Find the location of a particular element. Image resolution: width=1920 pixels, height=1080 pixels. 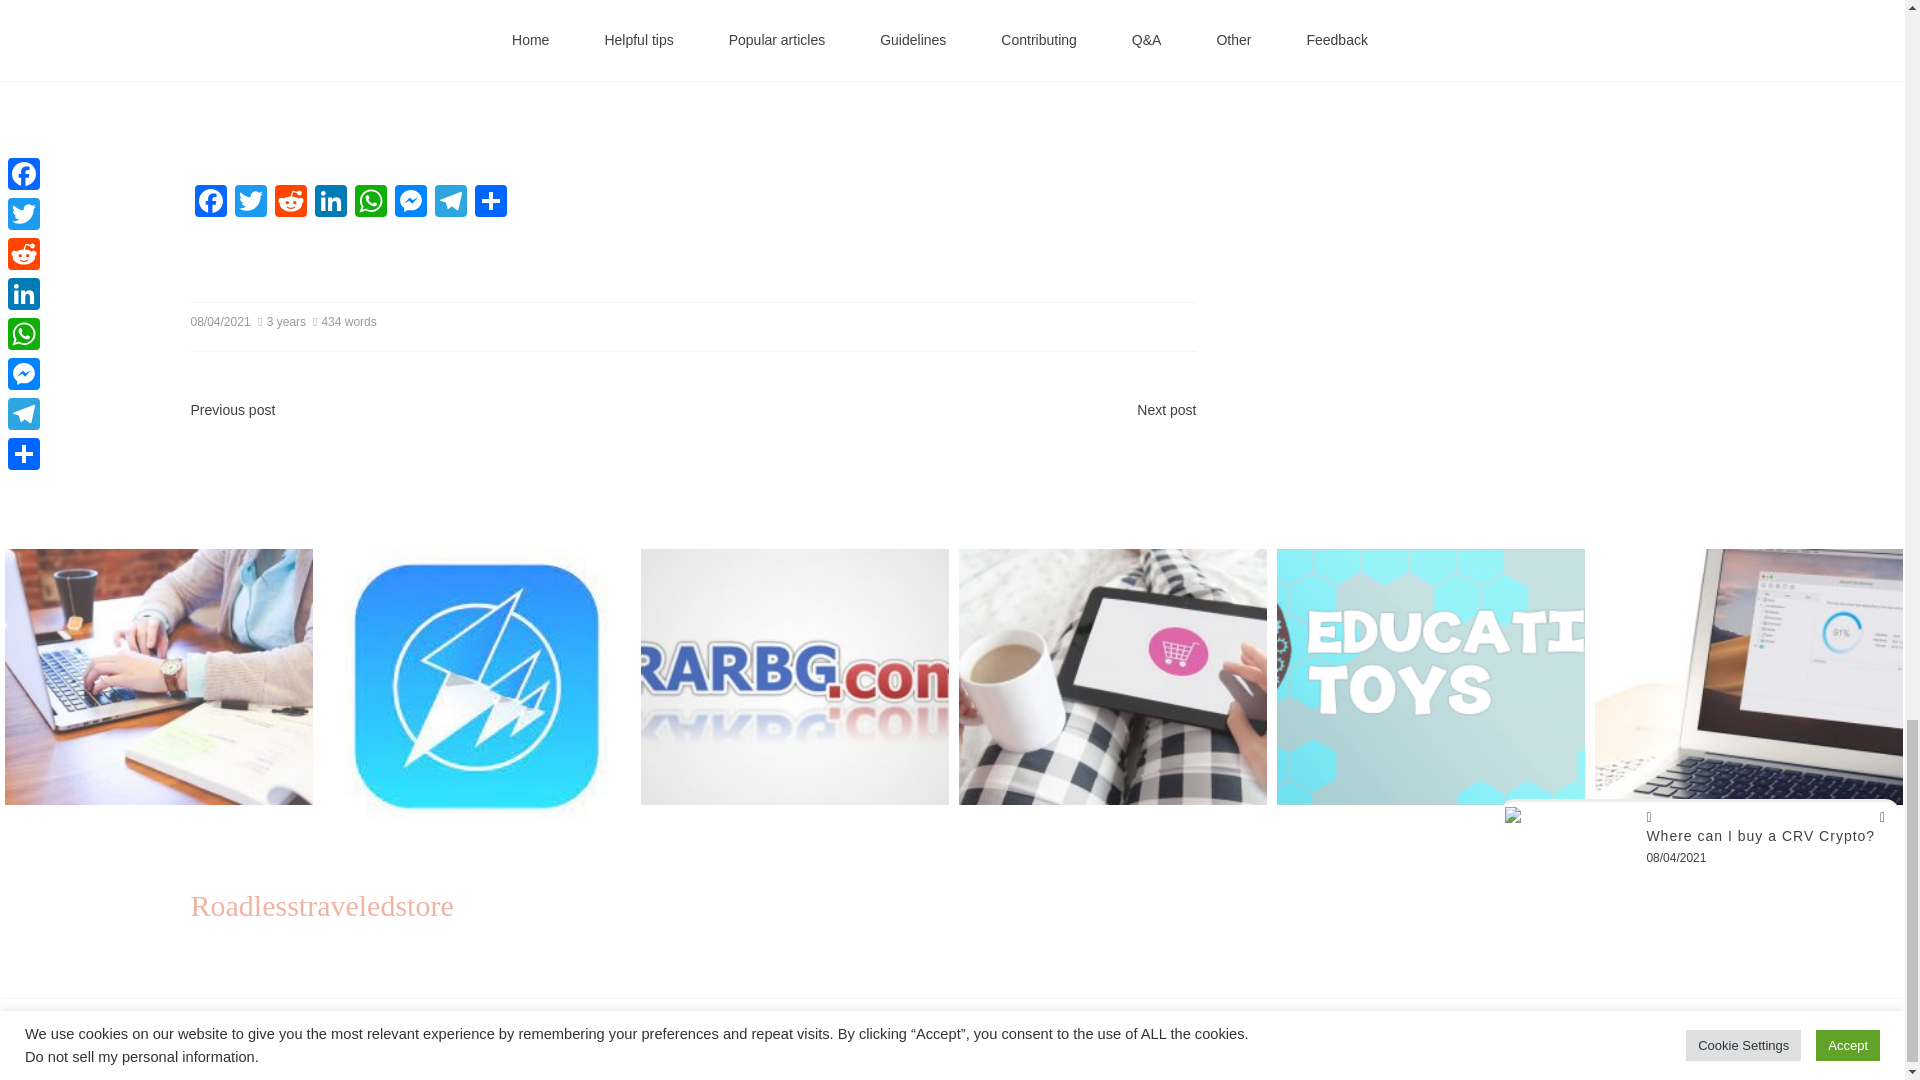

3 years is located at coordinates (283, 322).